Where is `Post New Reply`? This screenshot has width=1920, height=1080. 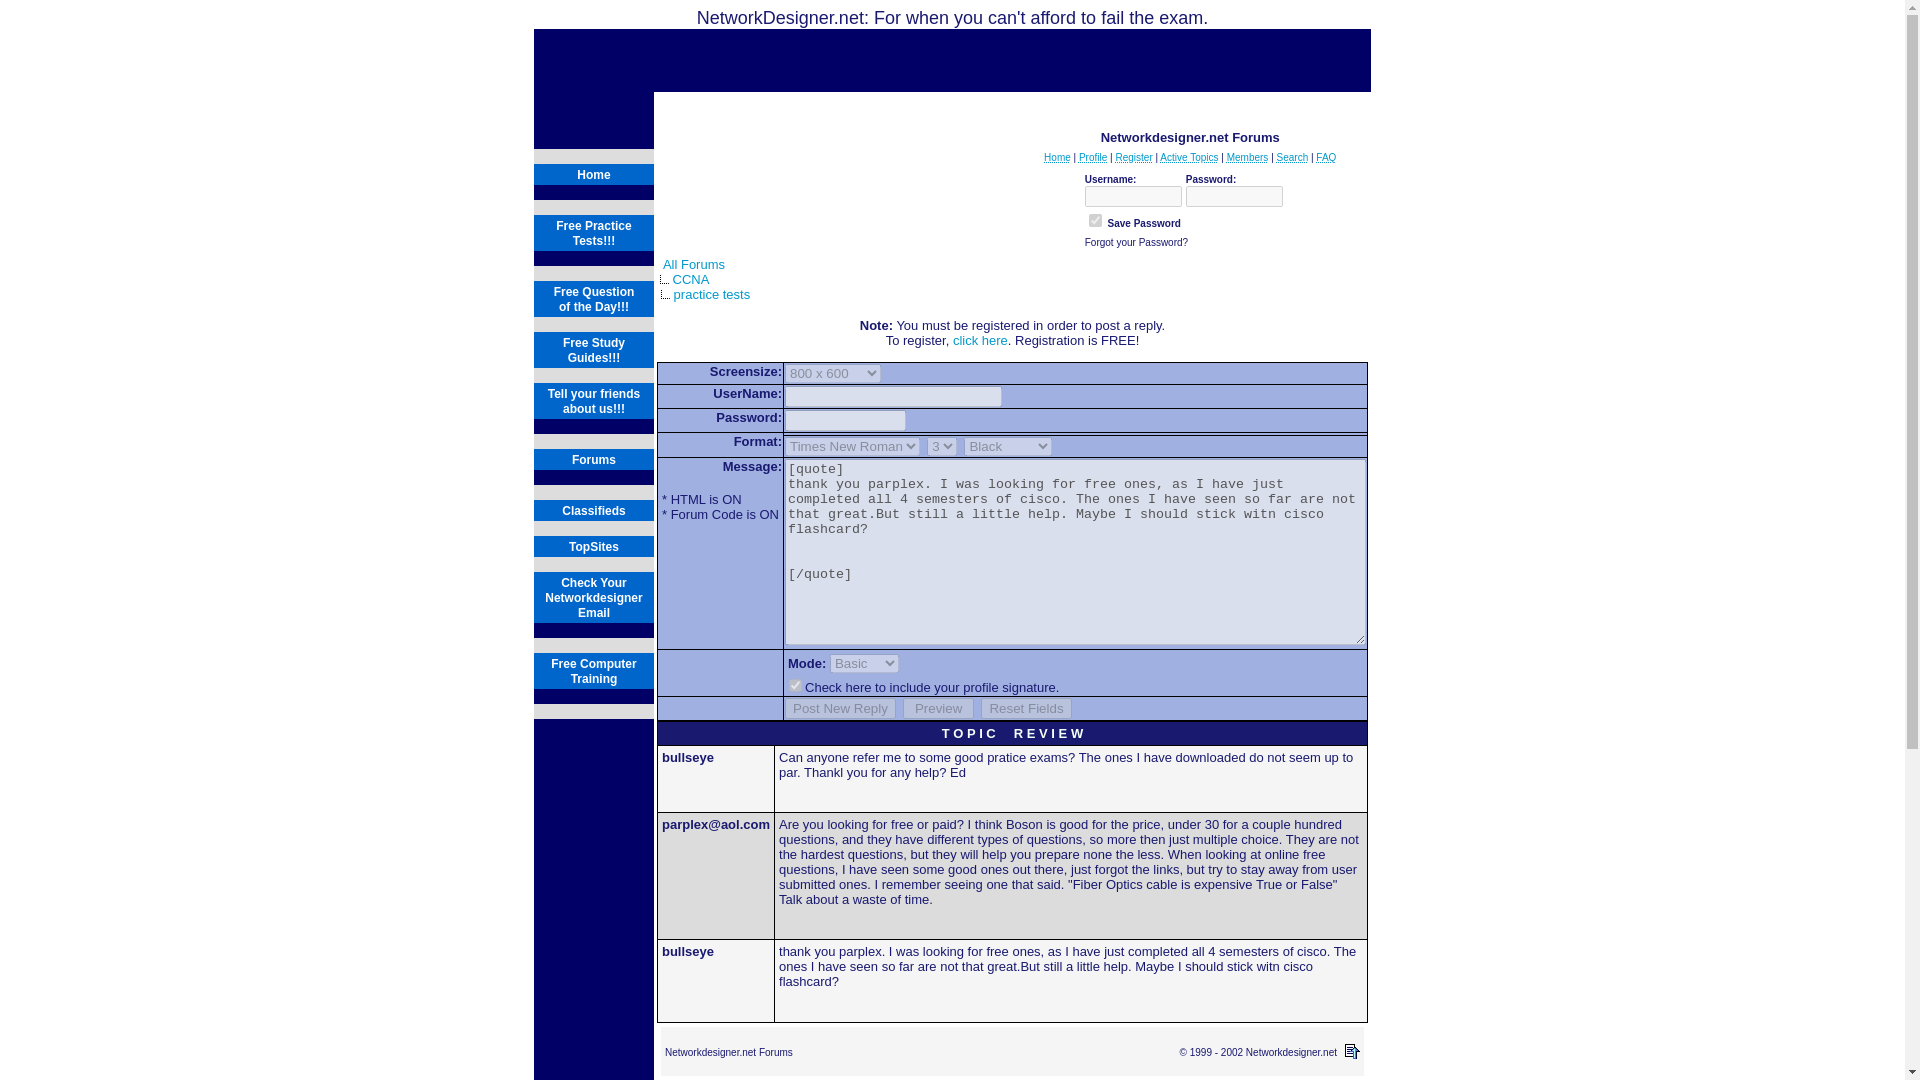 Post New Reply is located at coordinates (840, 708).